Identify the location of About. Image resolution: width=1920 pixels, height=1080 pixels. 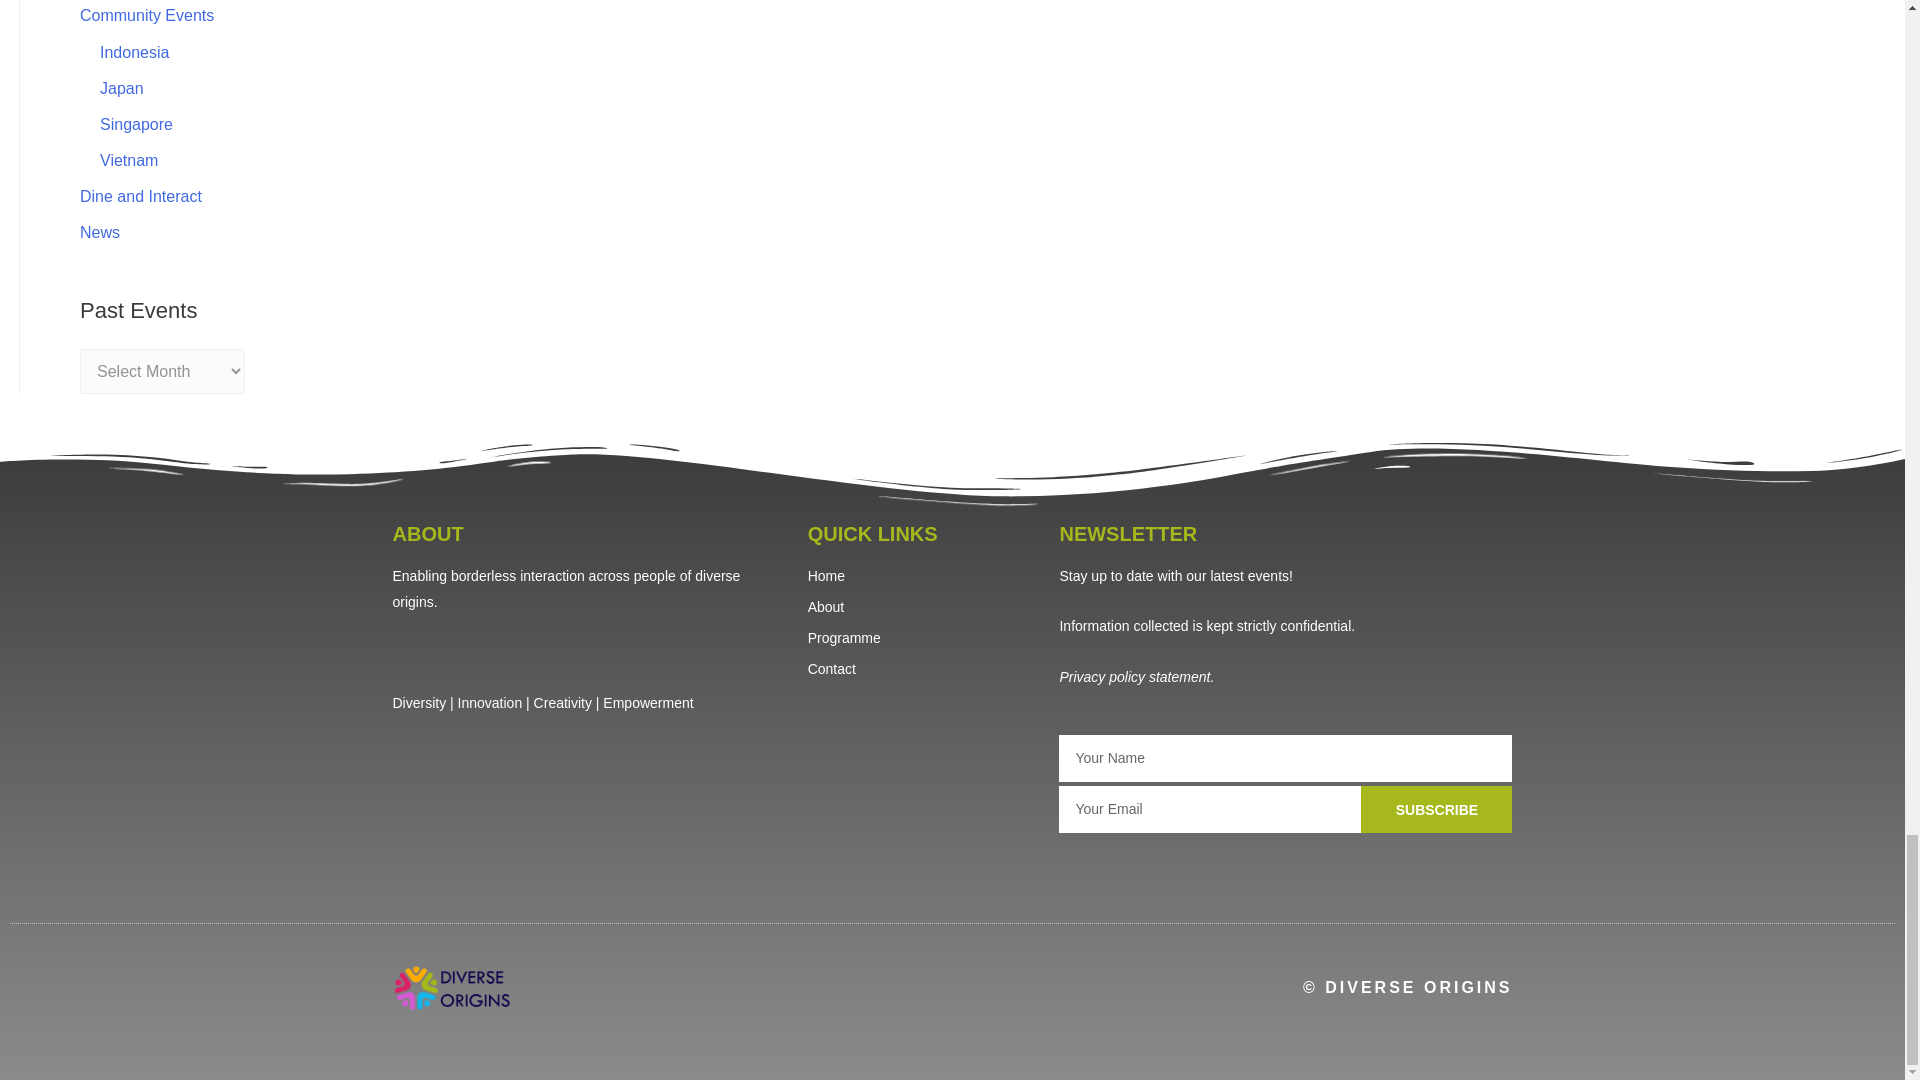
(924, 608).